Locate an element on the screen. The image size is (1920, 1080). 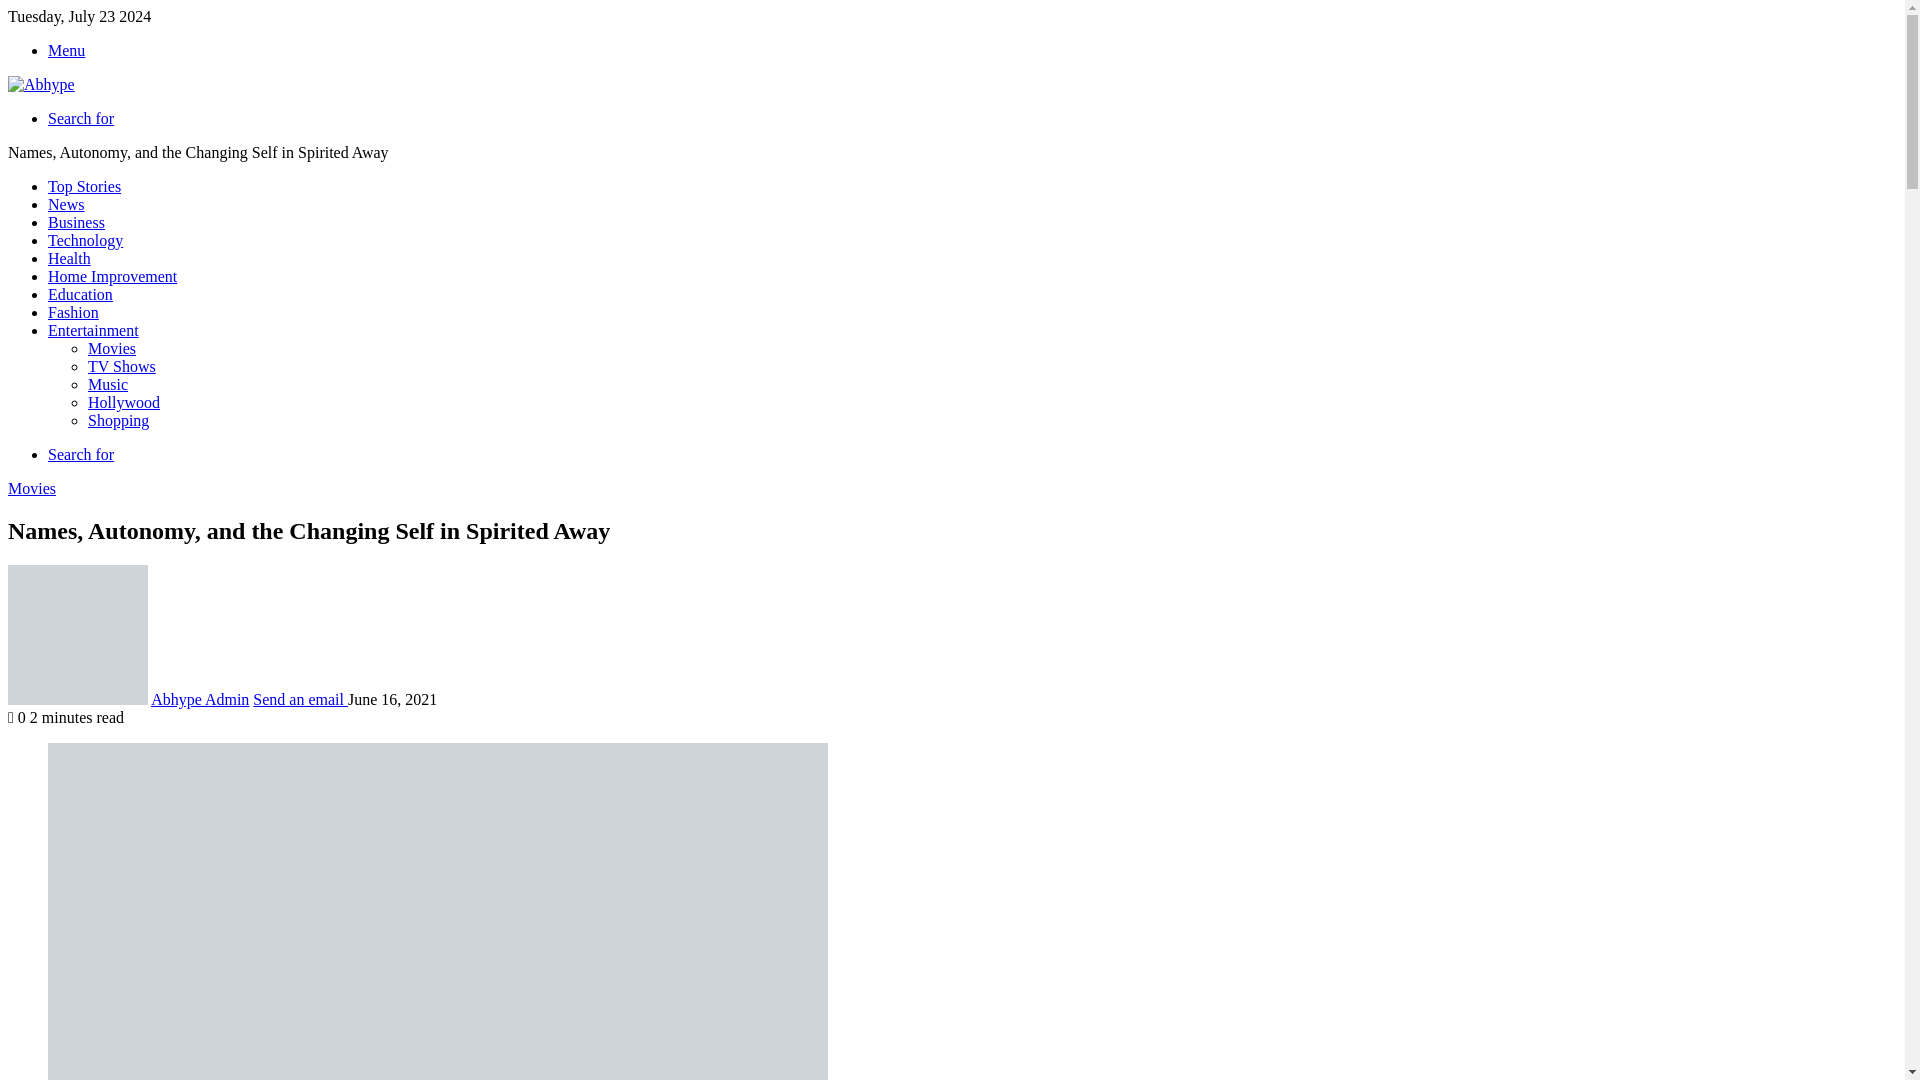
Abhype Admin is located at coordinates (200, 700).